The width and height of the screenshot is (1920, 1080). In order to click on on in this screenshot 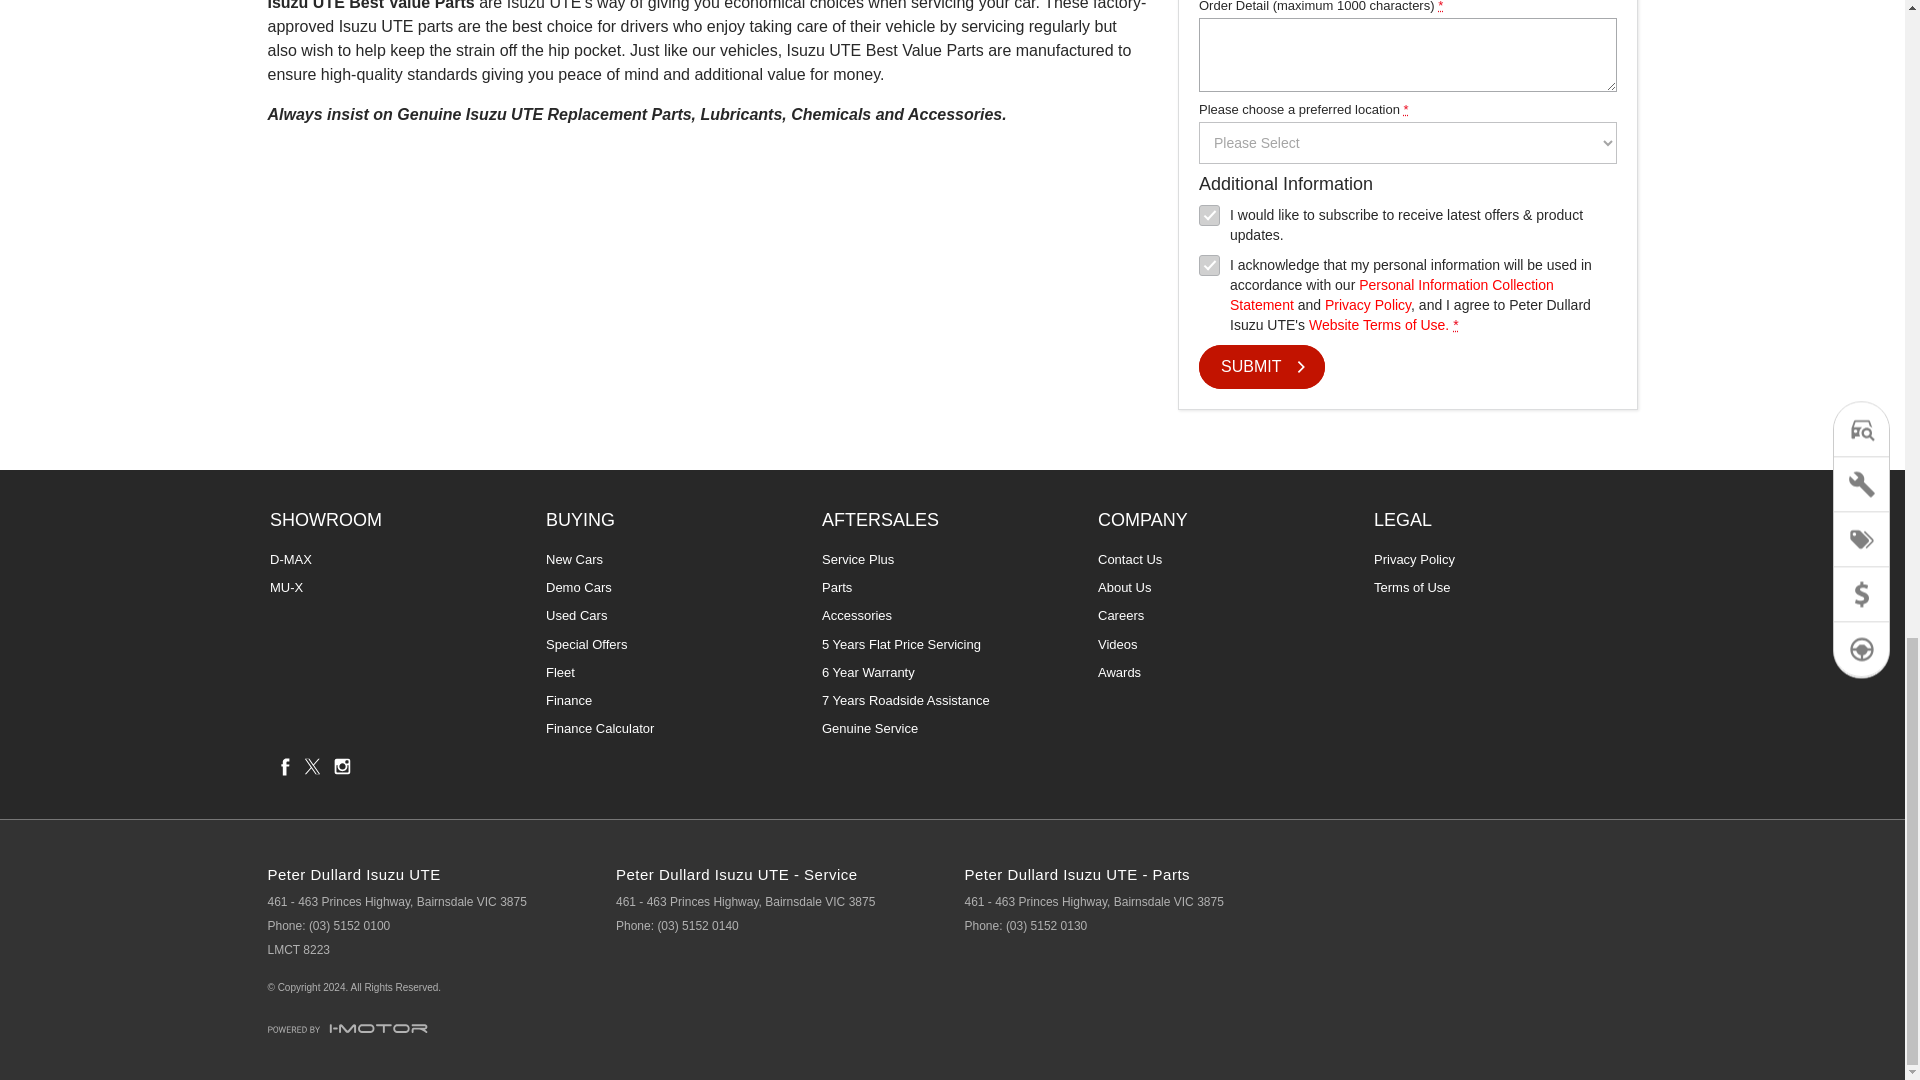, I will do `click(1208, 215)`.